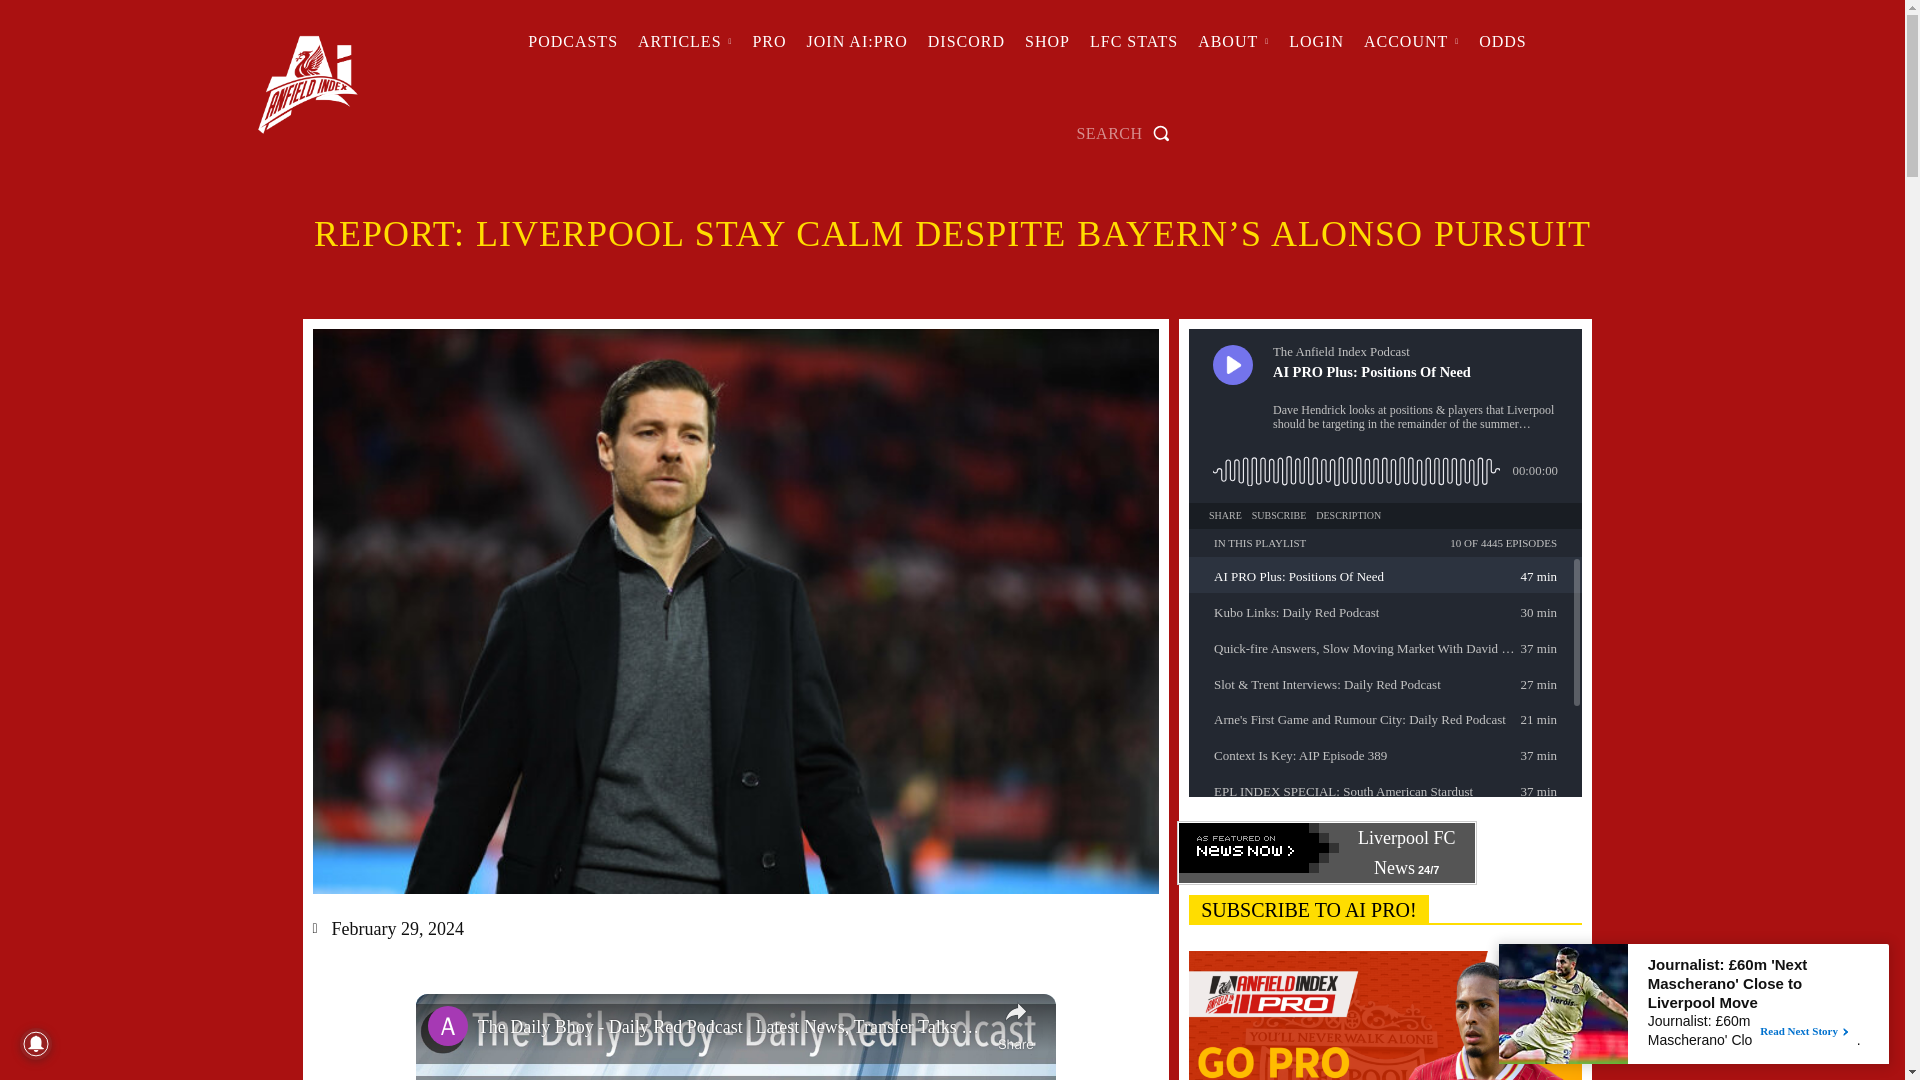  I want to click on SHOP, so click(1047, 42).